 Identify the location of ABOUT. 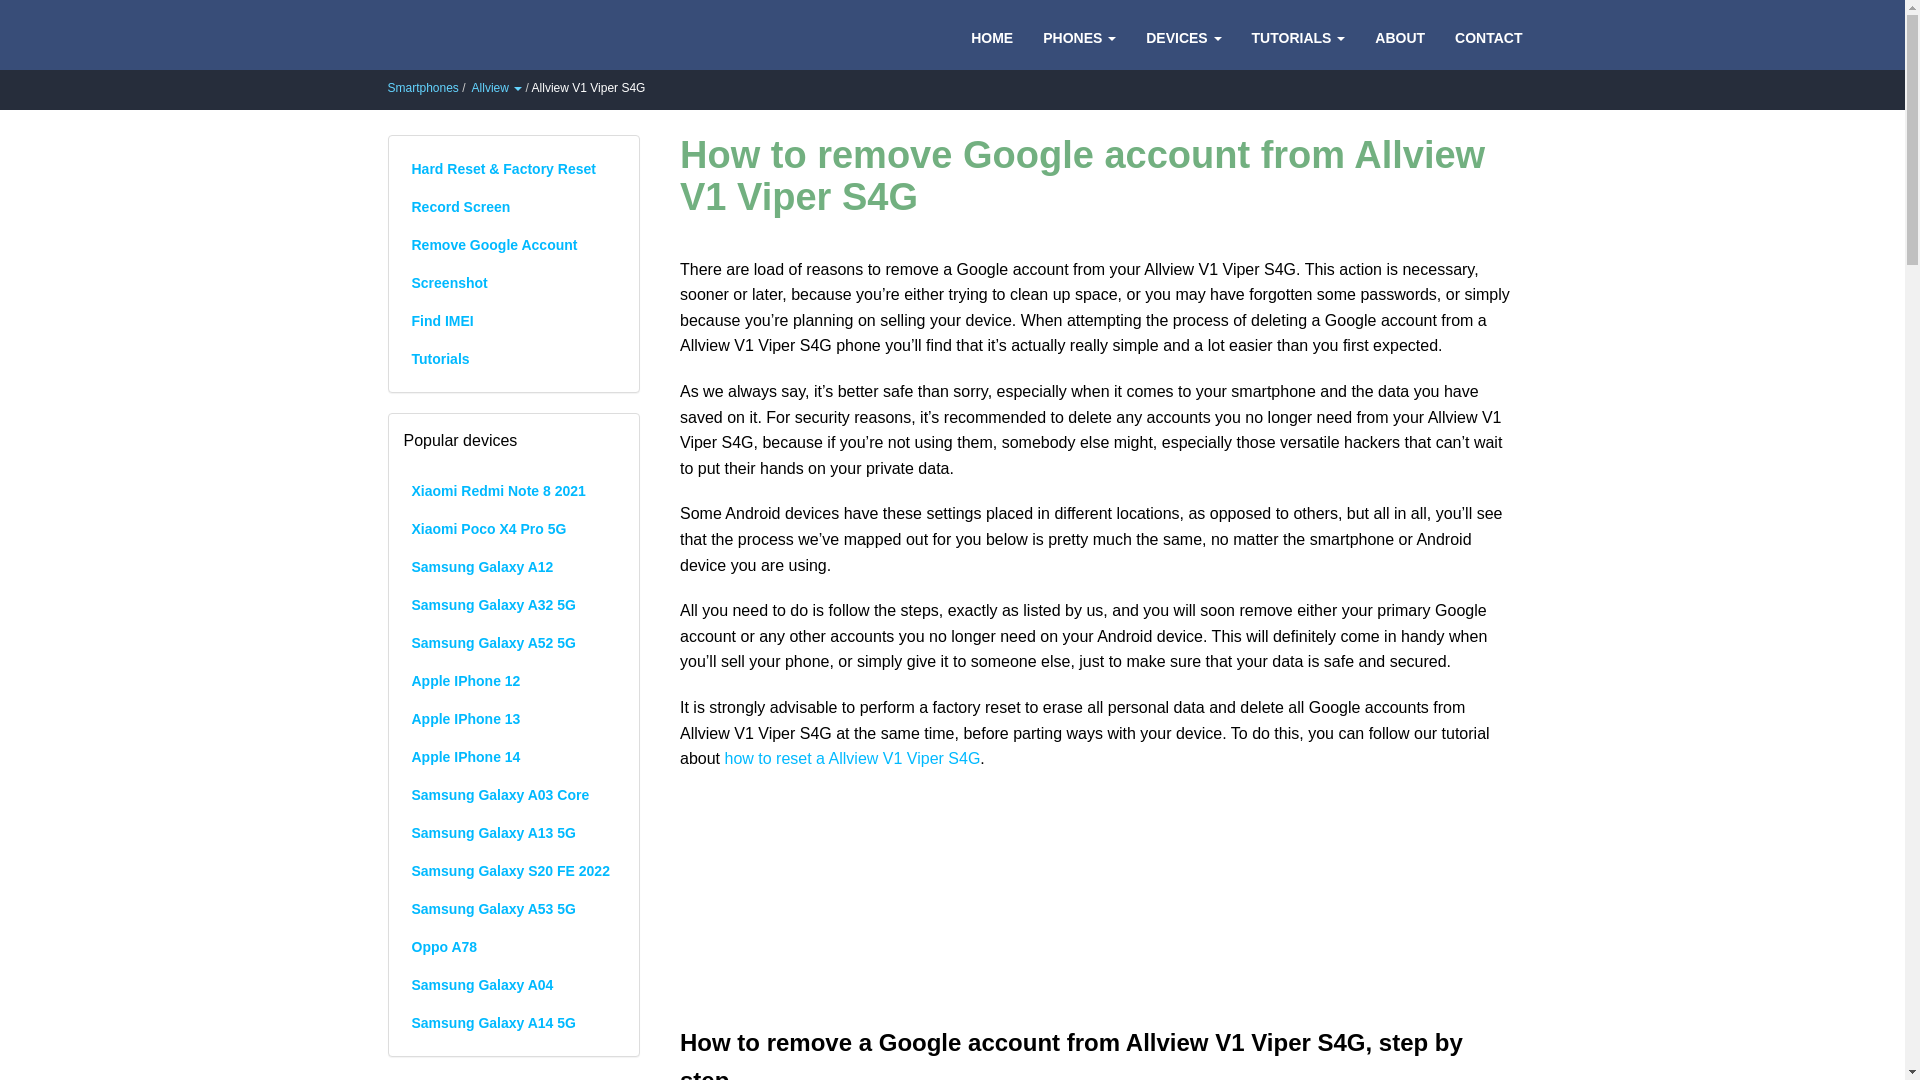
(1400, 36).